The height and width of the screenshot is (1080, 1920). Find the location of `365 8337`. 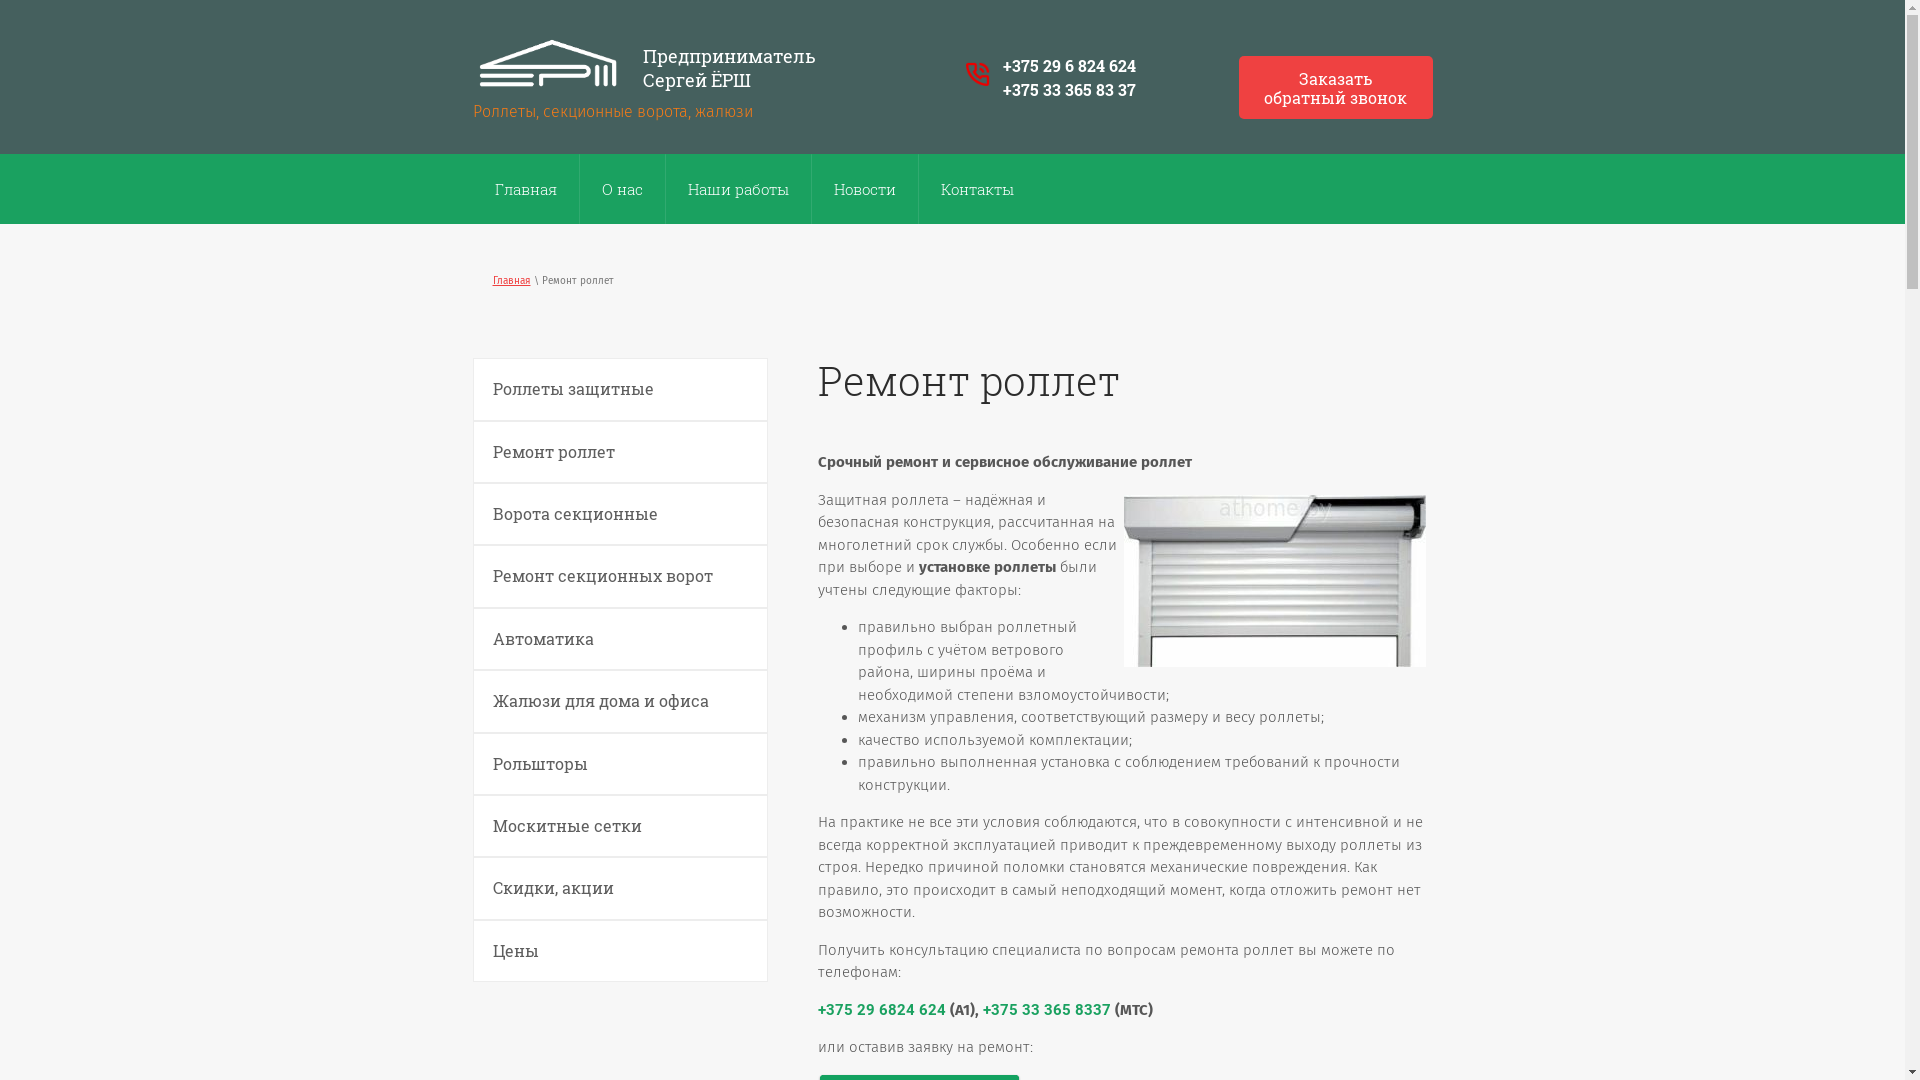

365 8337 is located at coordinates (1078, 1010).